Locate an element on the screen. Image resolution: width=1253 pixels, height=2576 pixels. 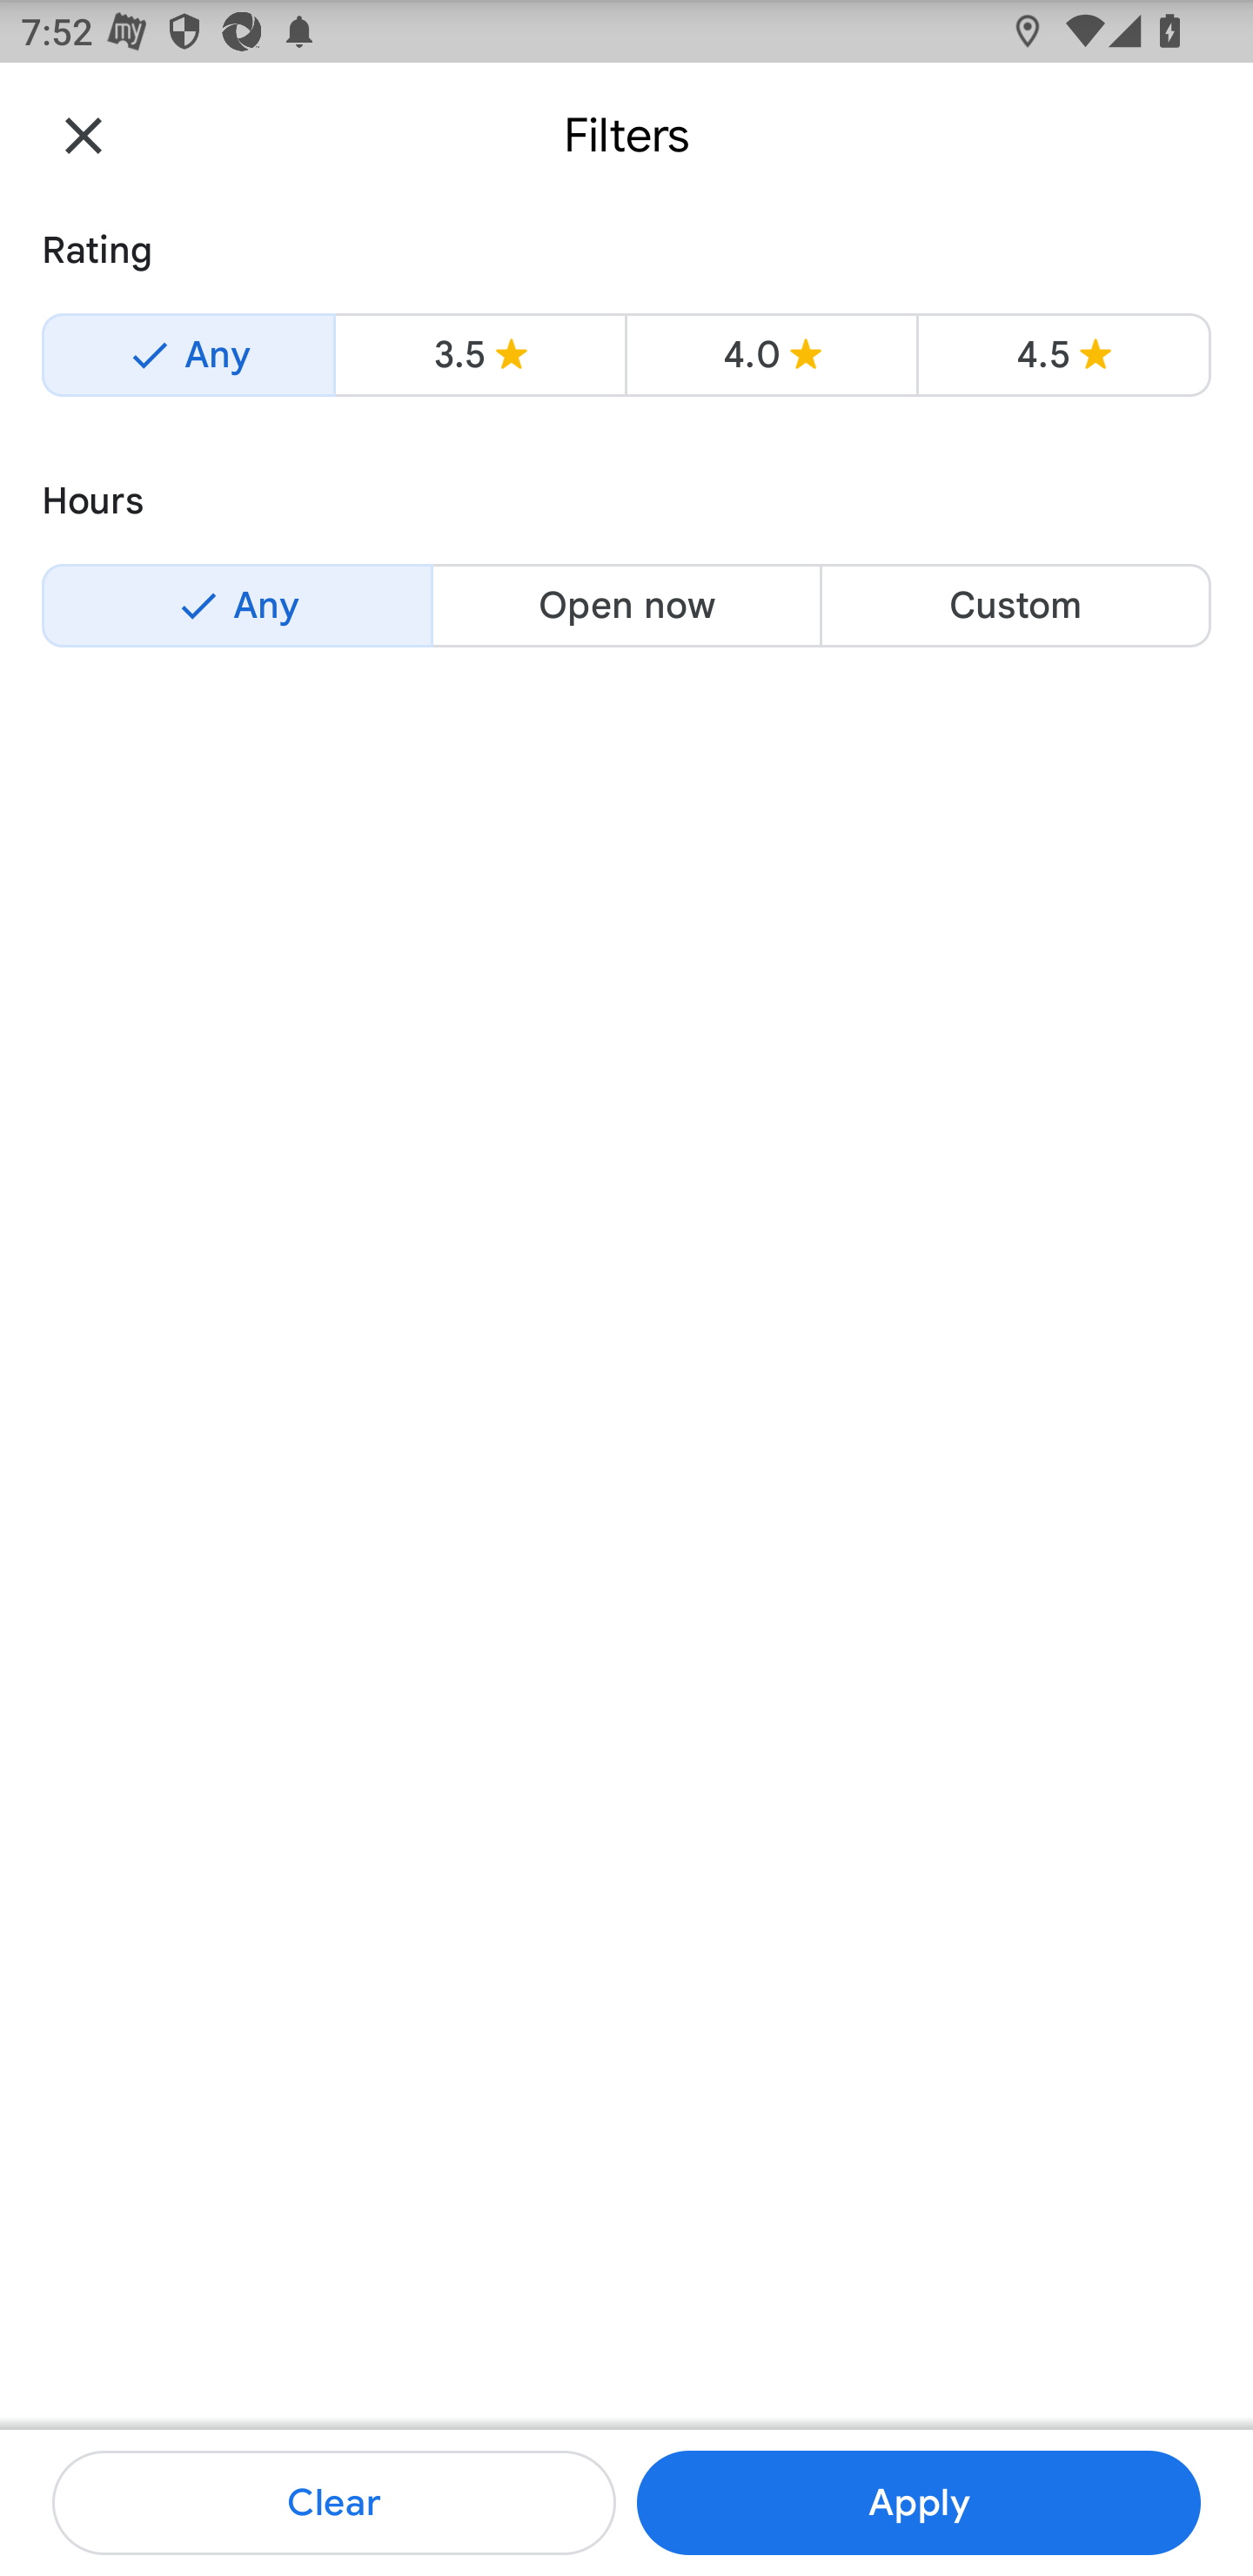
3.5 stars is located at coordinates (480, 355).